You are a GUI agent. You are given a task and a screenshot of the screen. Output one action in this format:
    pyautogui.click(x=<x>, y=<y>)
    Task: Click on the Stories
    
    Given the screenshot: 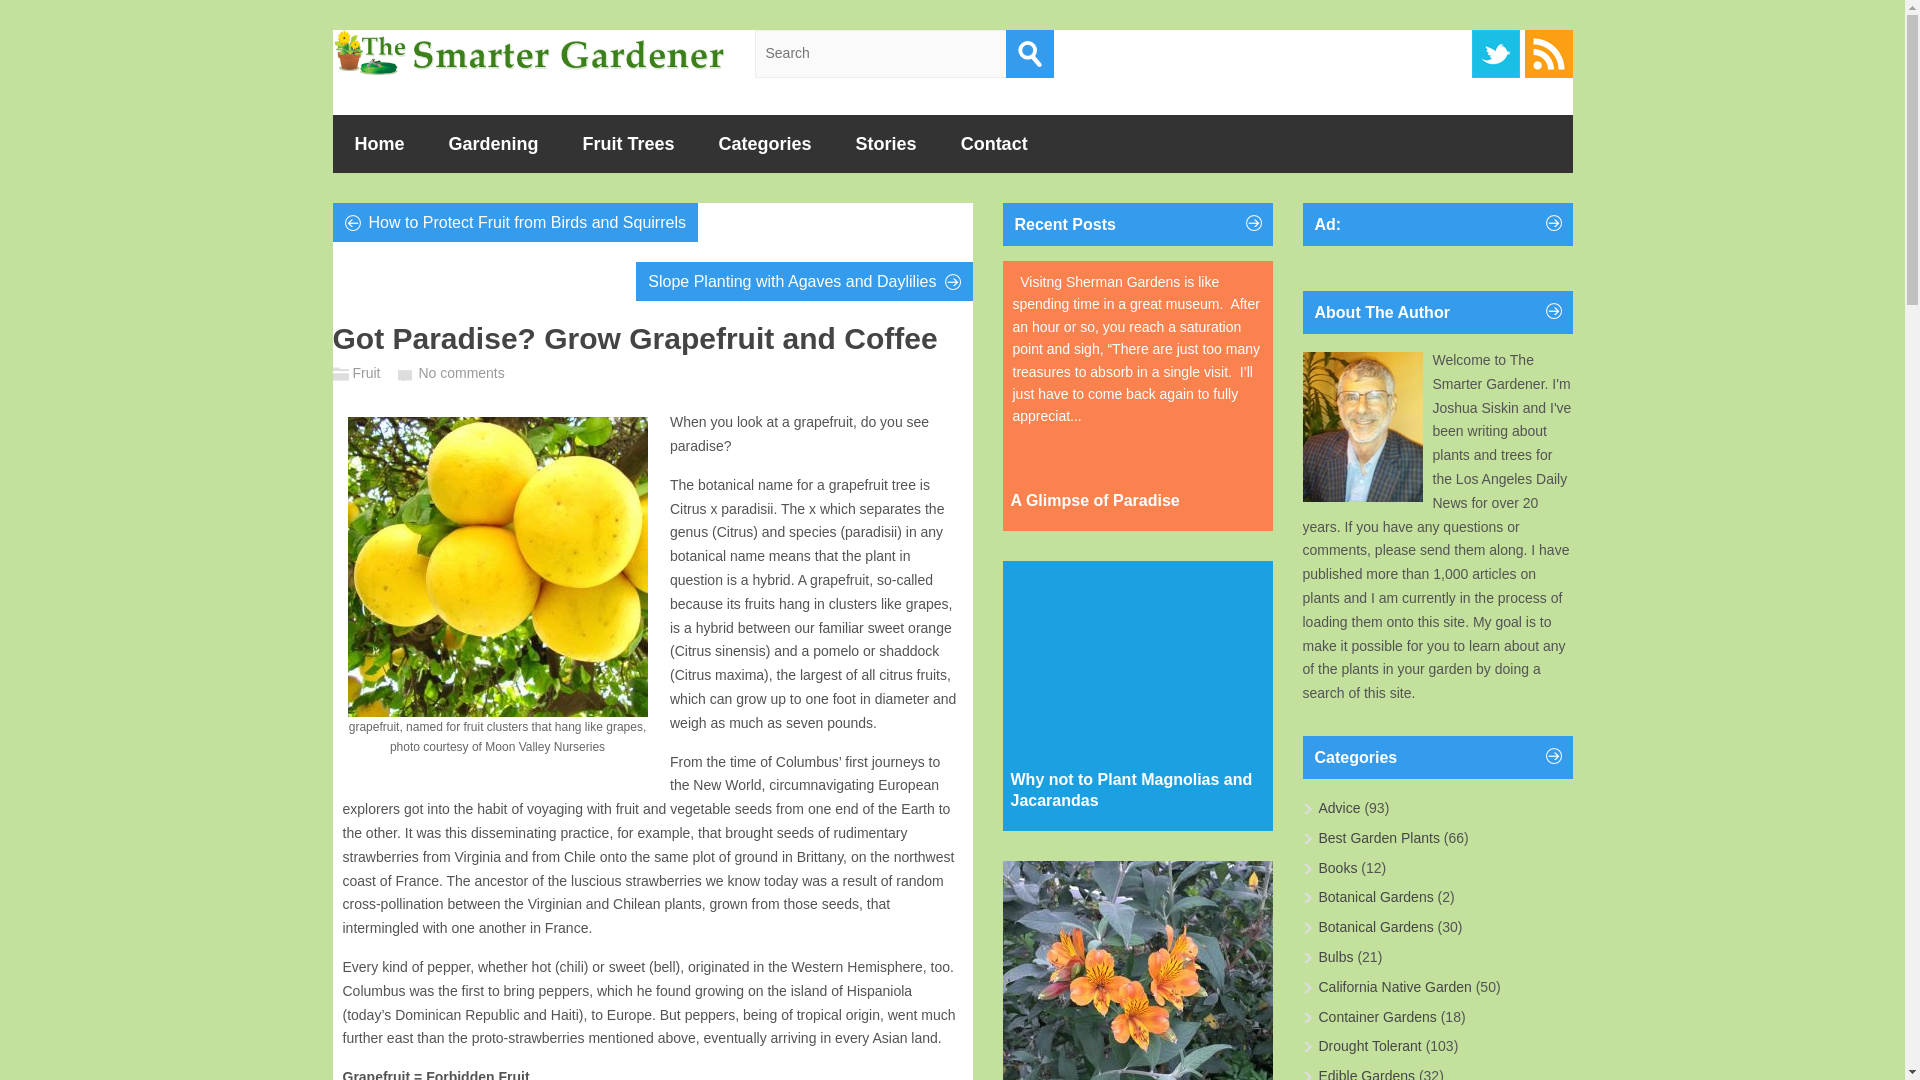 What is the action you would take?
    pyautogui.click(x=886, y=143)
    